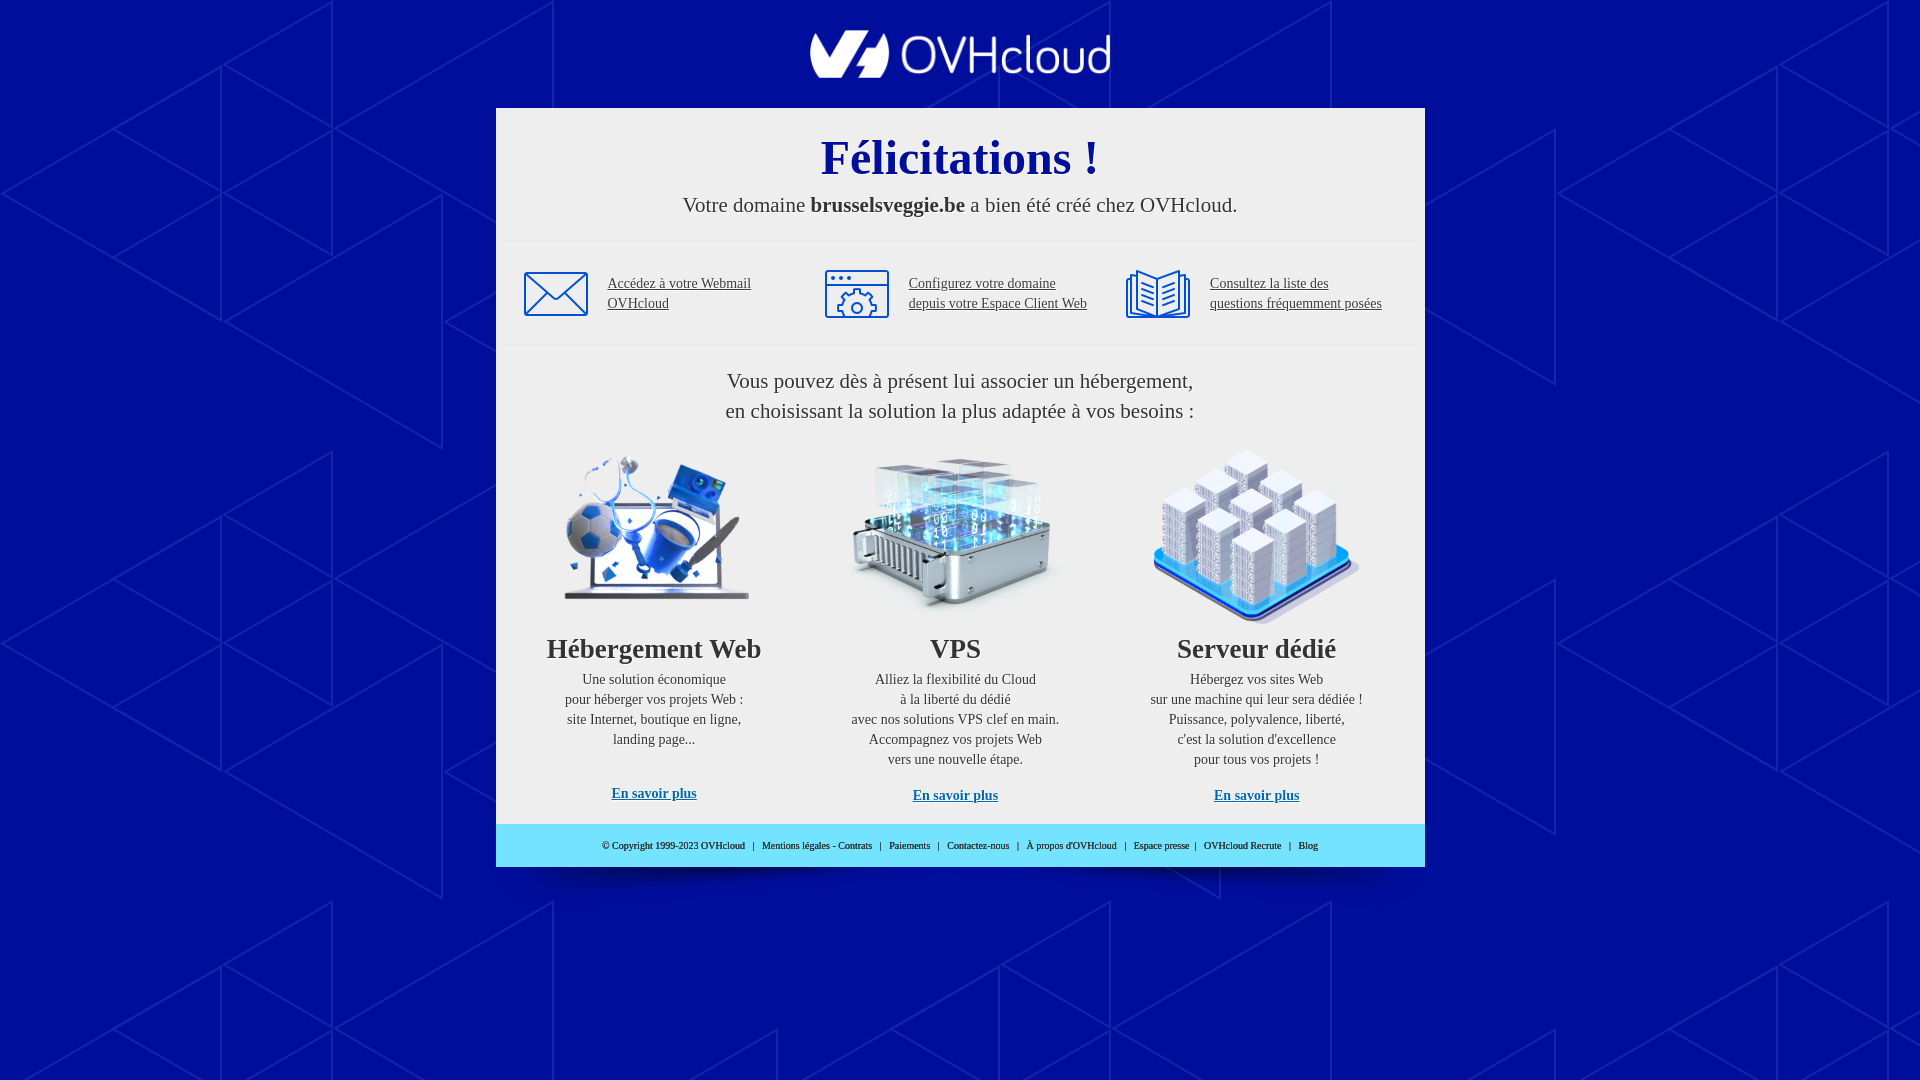  I want to click on Contactez-nous, so click(978, 846).